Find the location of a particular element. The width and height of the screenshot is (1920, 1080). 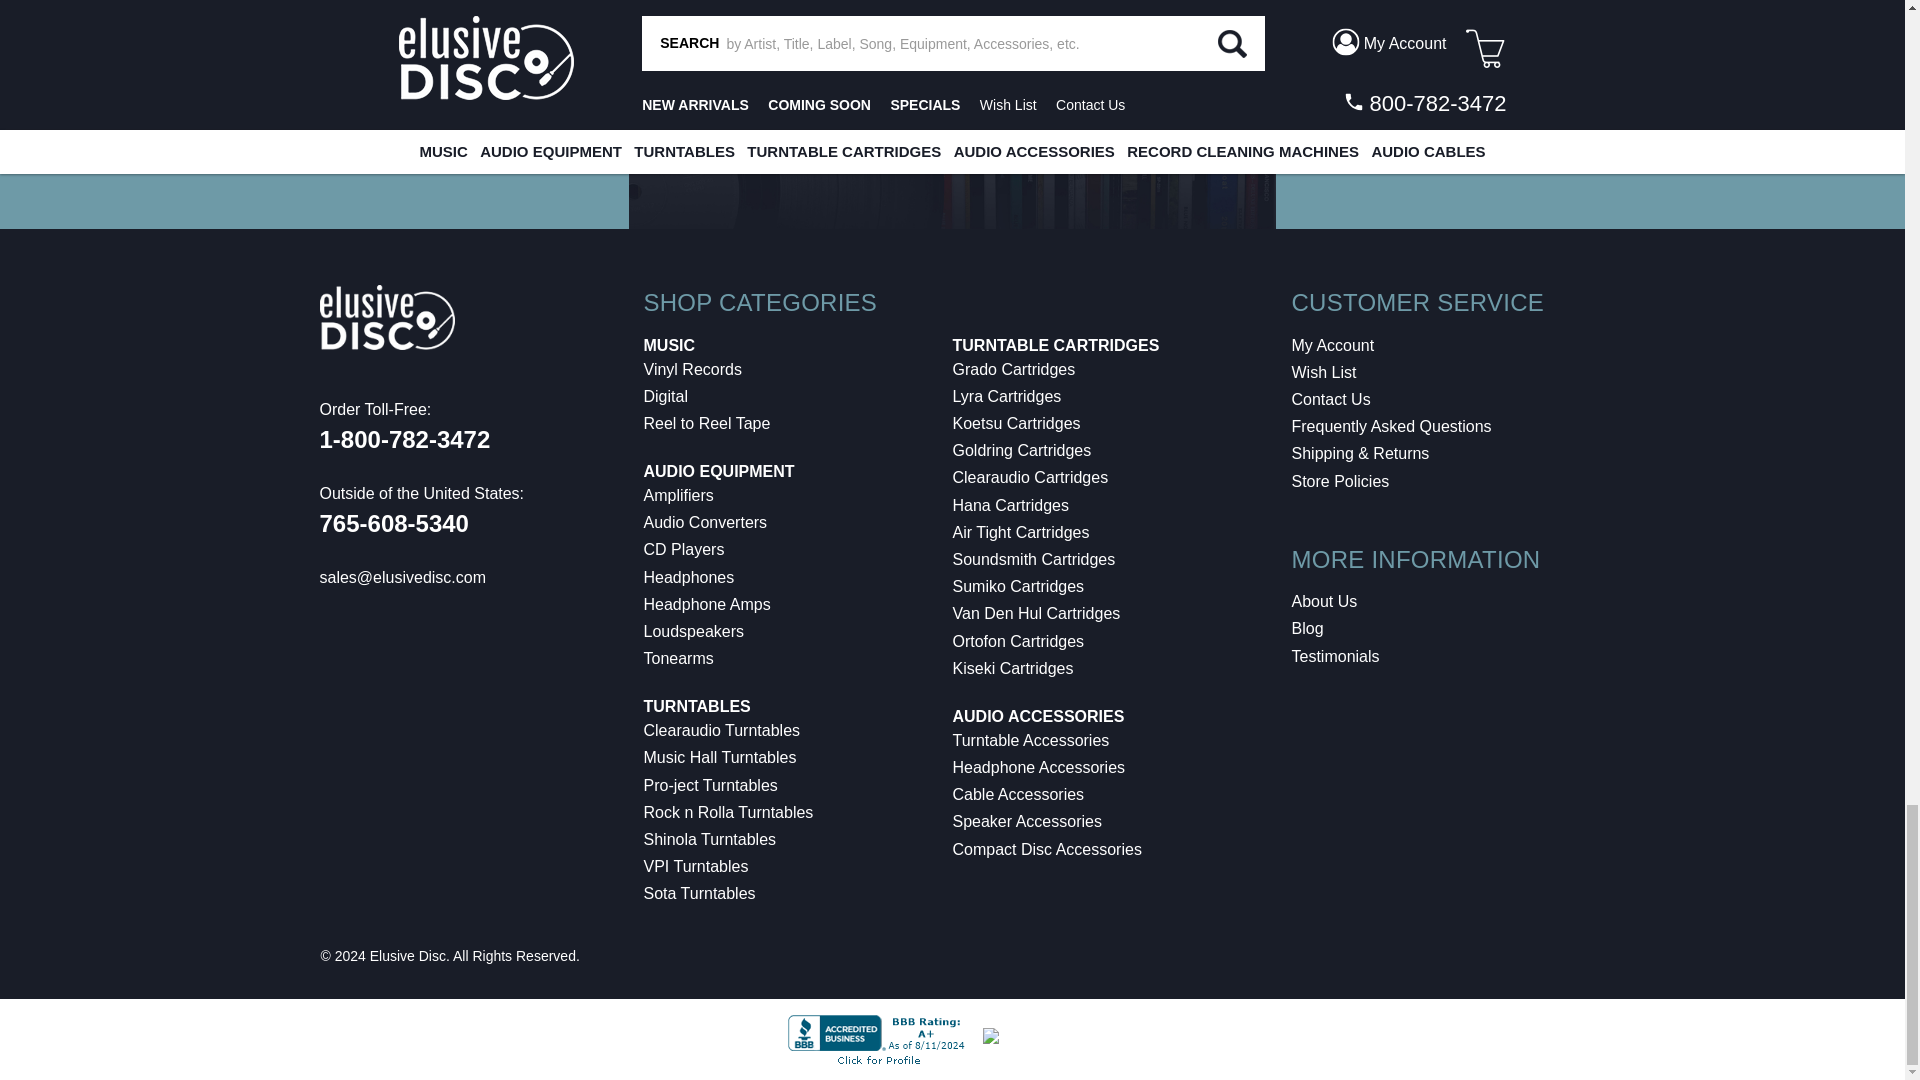

Headphones is located at coordinates (689, 578).